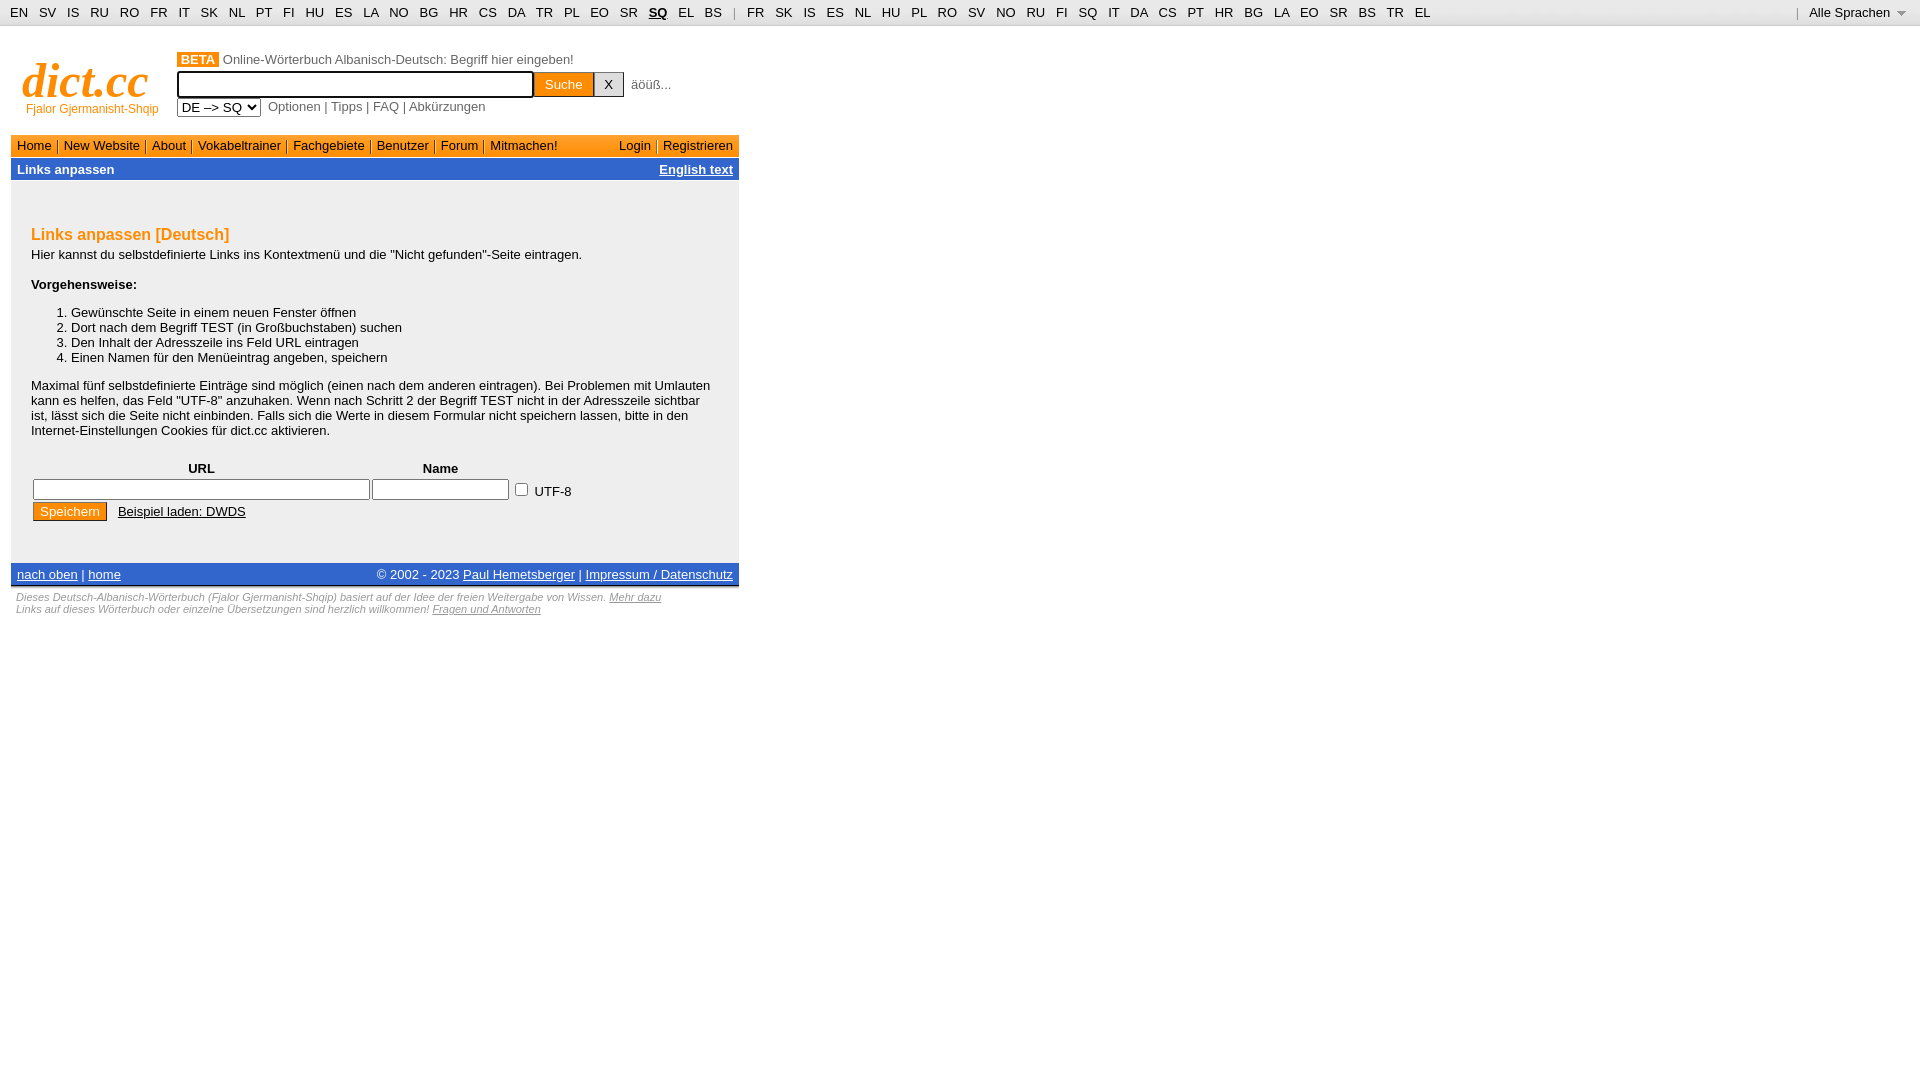  I want to click on CS, so click(1167, 12).